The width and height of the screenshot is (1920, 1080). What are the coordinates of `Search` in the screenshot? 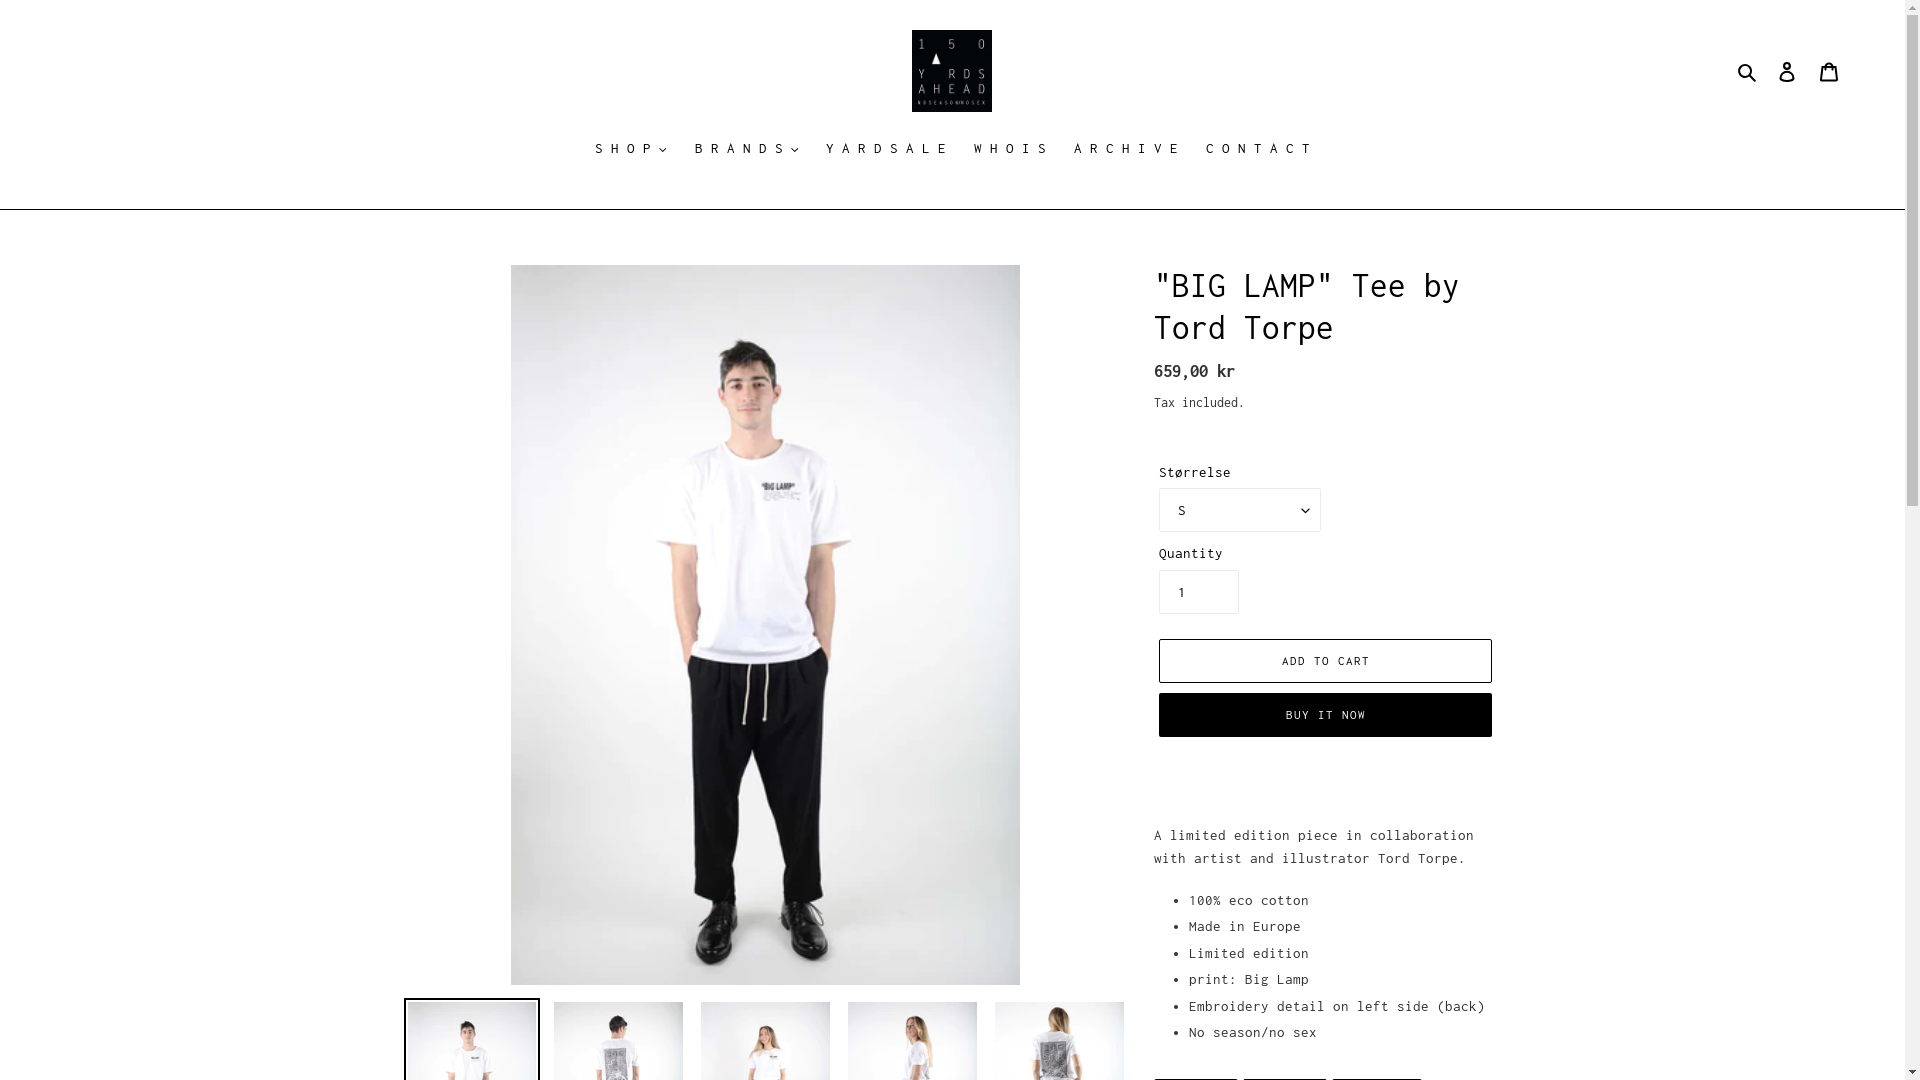 It's located at (1748, 72).